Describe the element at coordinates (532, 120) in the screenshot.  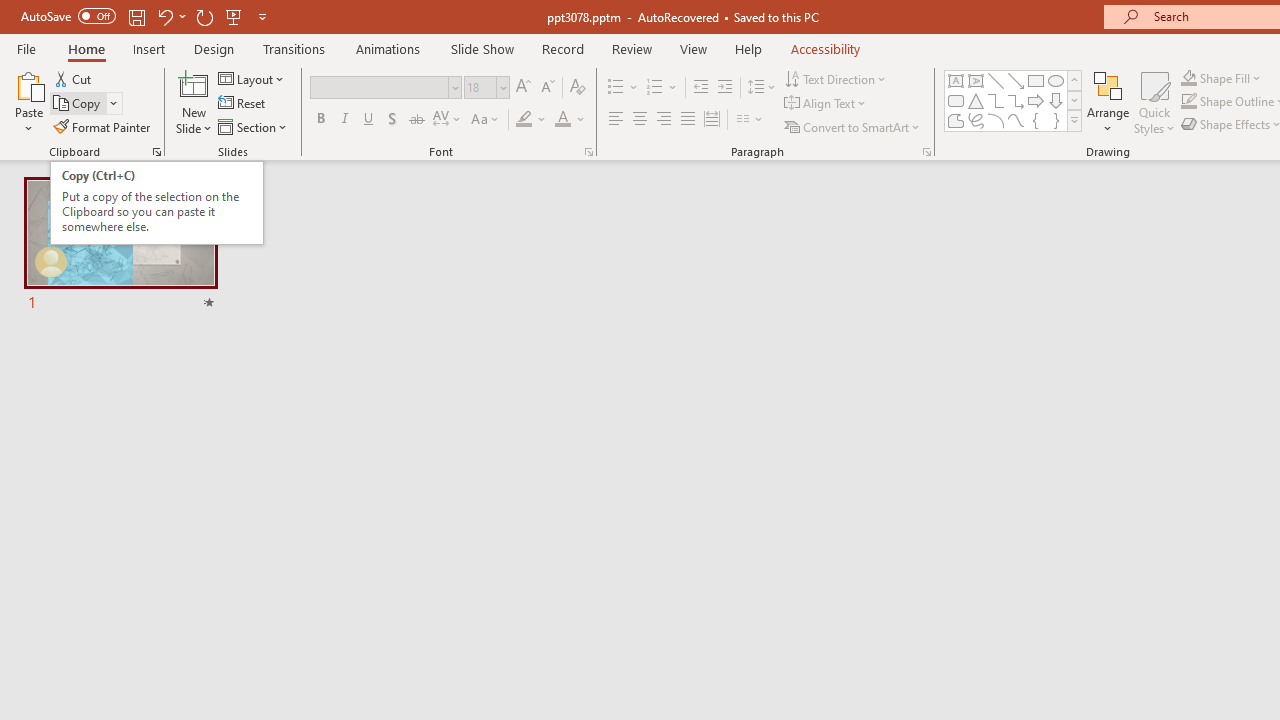
I see `Text Highlight Color` at that location.